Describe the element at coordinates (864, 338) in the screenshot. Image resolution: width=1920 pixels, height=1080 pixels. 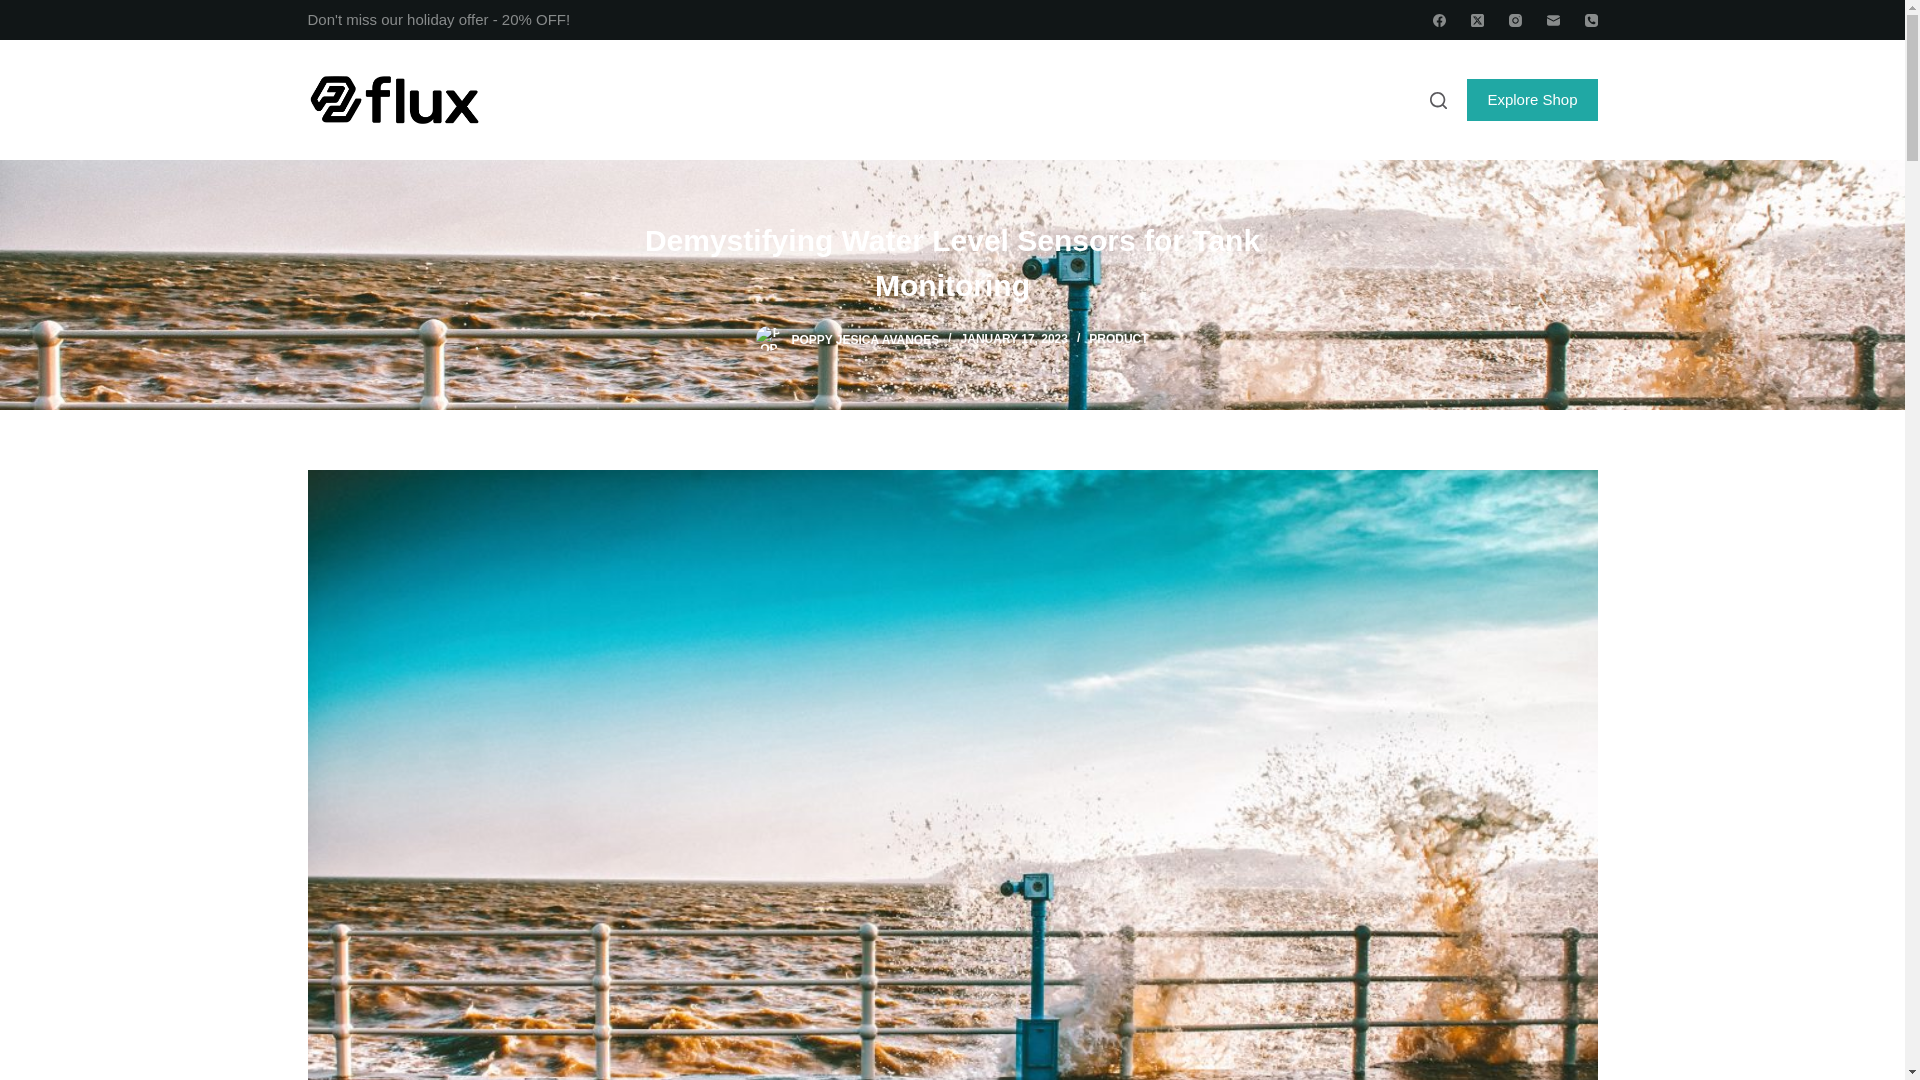
I see `POPPY JESICA AVANOES` at that location.